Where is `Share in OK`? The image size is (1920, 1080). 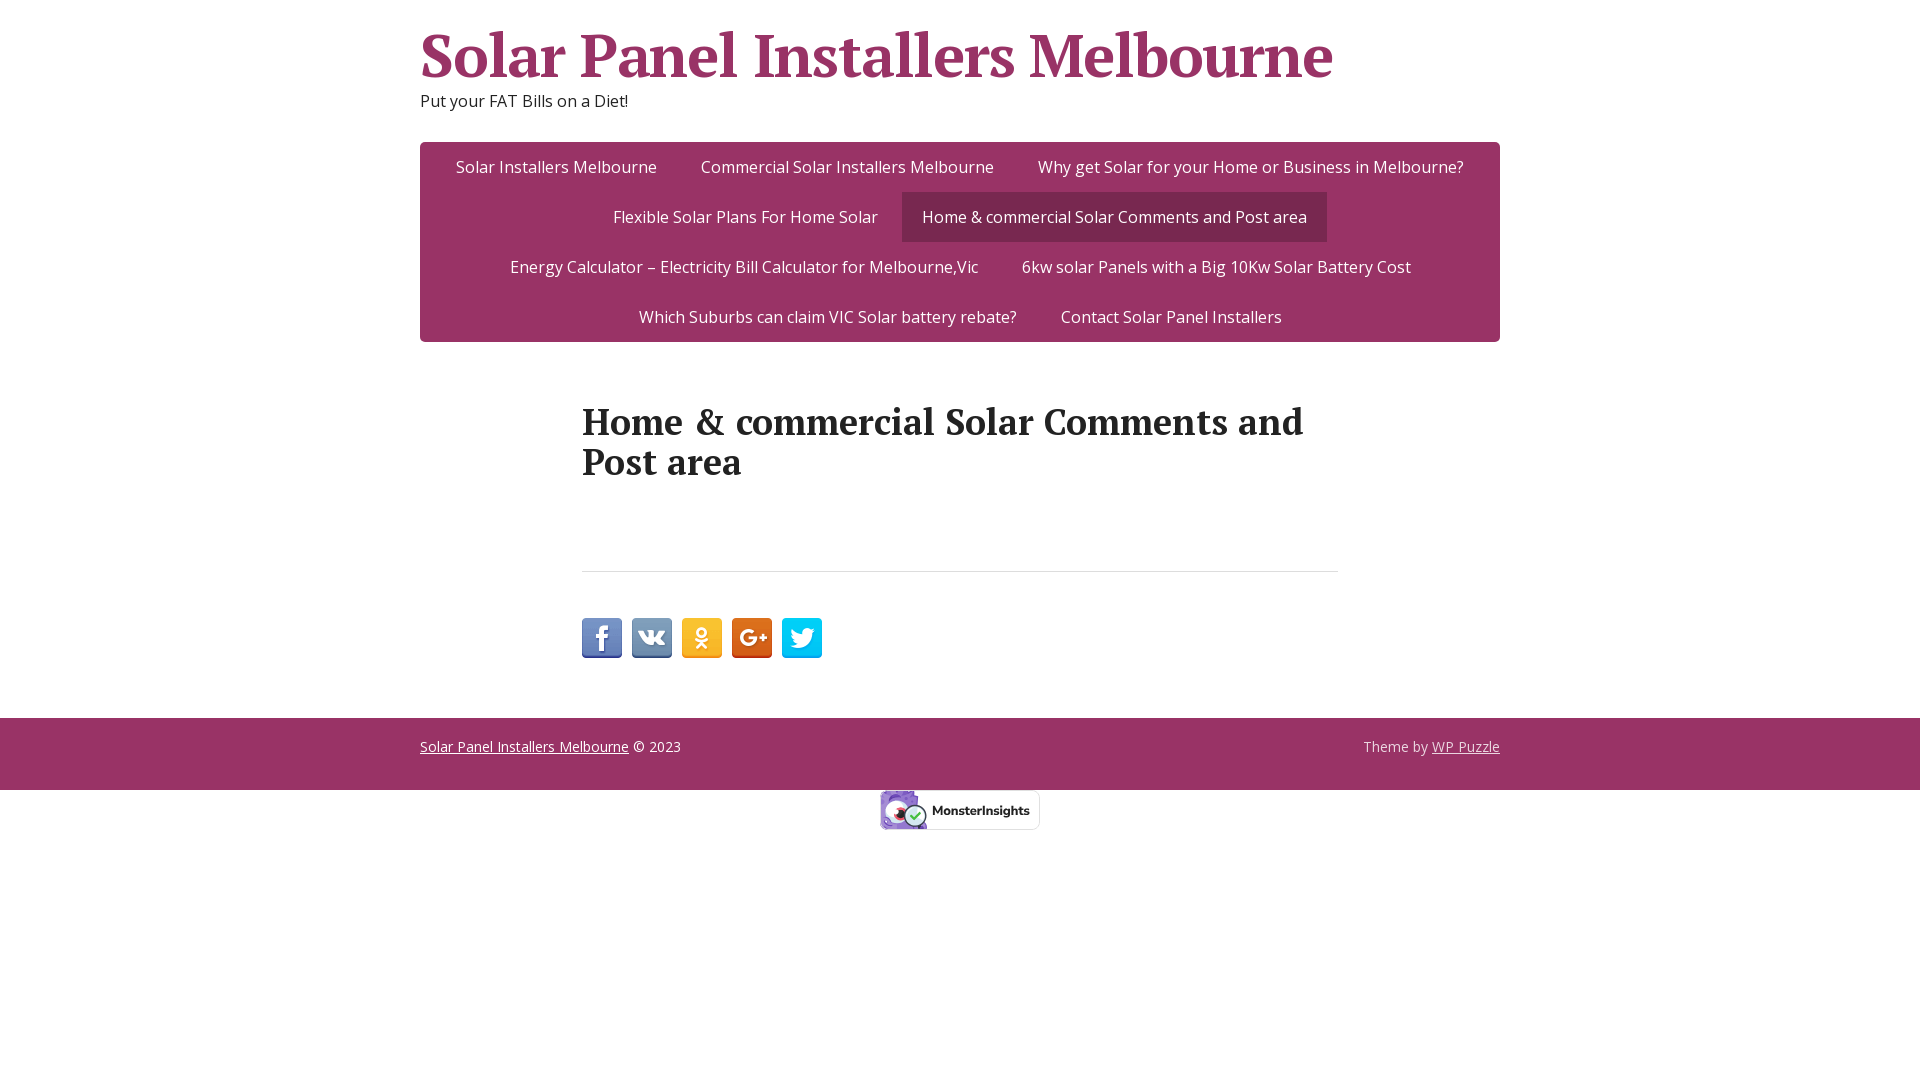 Share in OK is located at coordinates (702, 638).